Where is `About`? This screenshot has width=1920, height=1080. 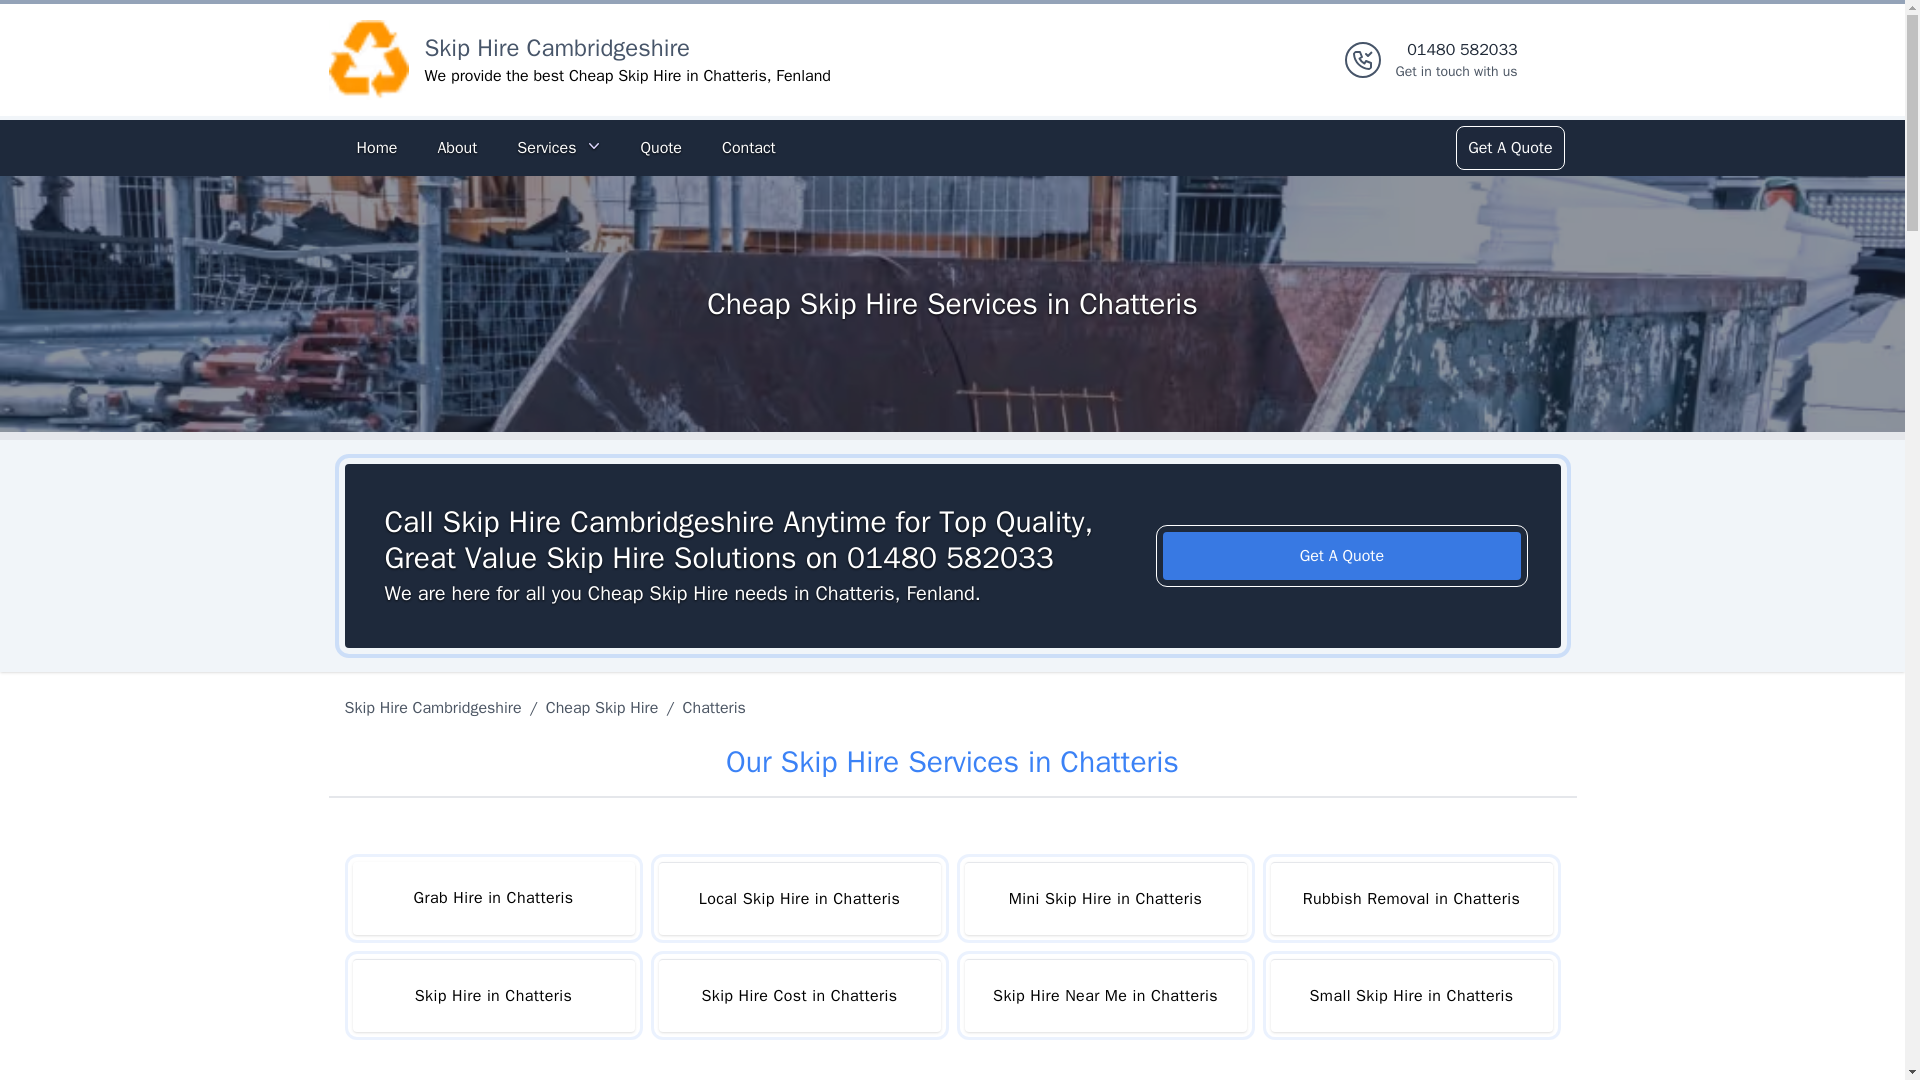
About is located at coordinates (456, 148).